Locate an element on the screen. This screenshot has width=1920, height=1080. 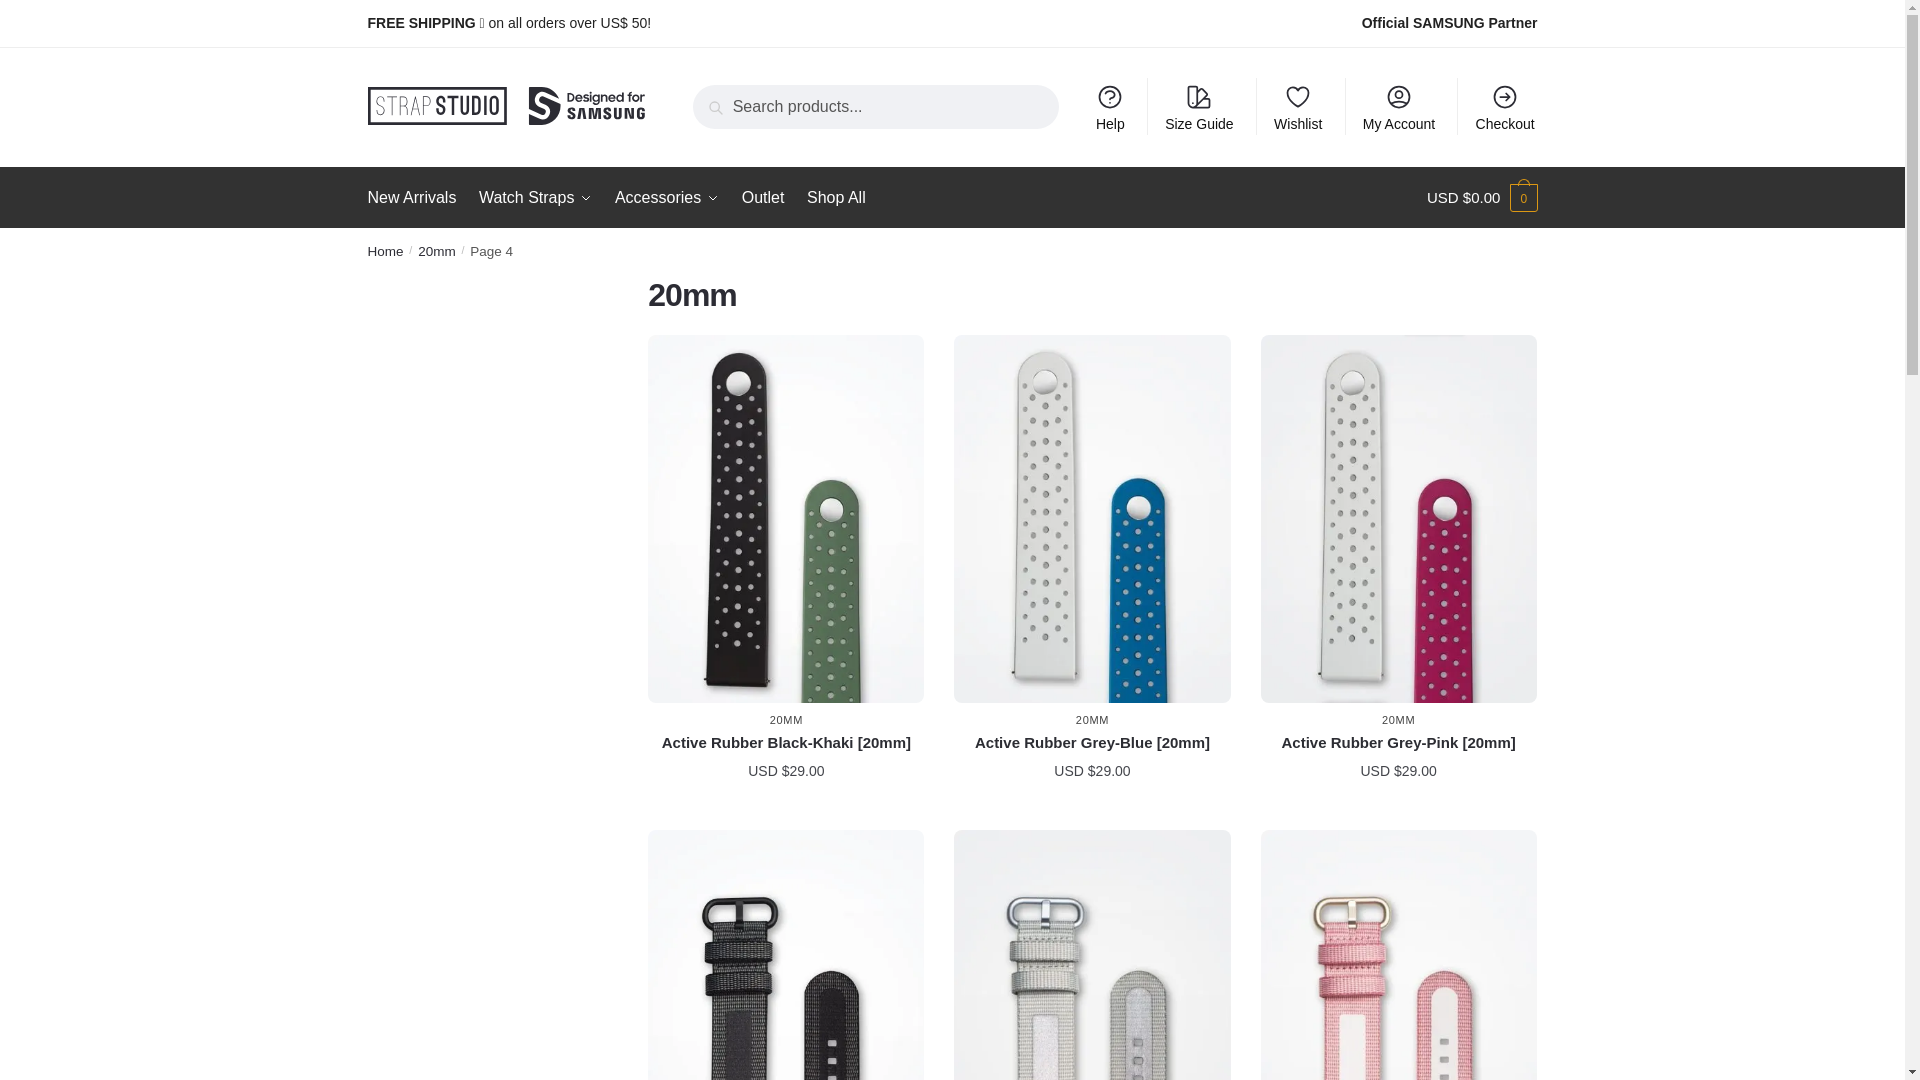
Size Guide is located at coordinates (1200, 106).